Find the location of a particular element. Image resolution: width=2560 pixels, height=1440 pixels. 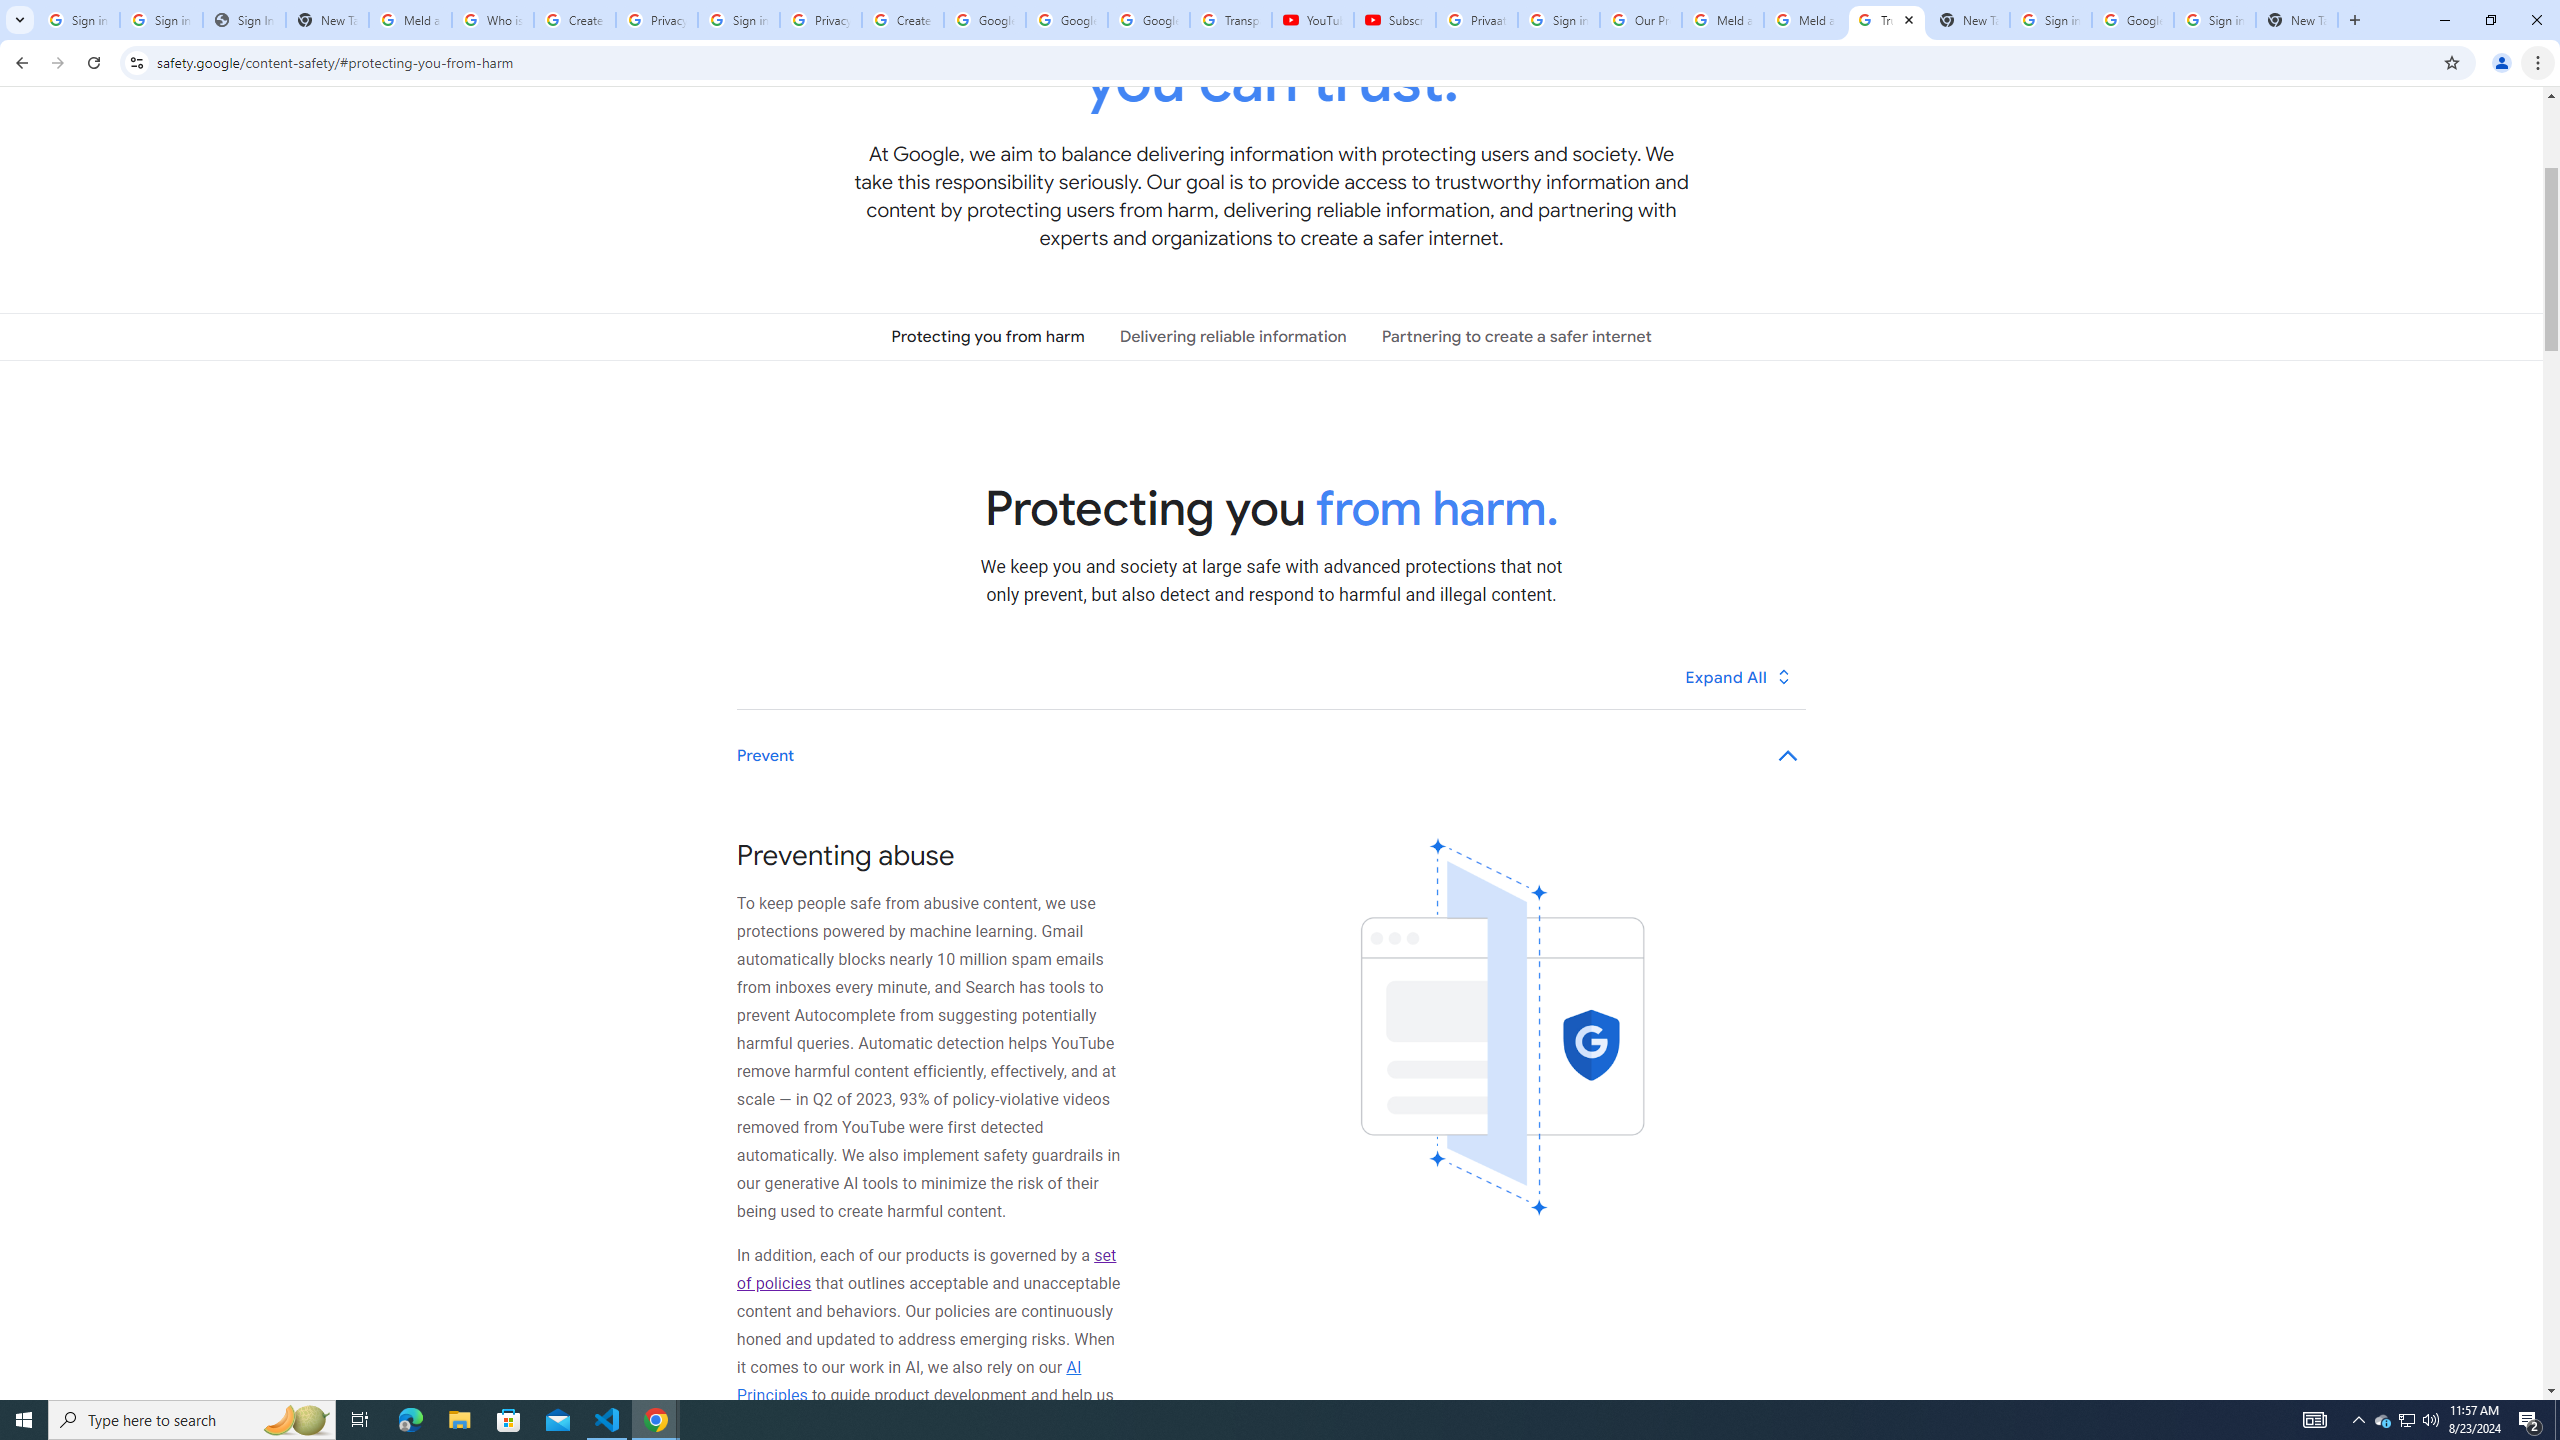

YouTube is located at coordinates (1312, 20).